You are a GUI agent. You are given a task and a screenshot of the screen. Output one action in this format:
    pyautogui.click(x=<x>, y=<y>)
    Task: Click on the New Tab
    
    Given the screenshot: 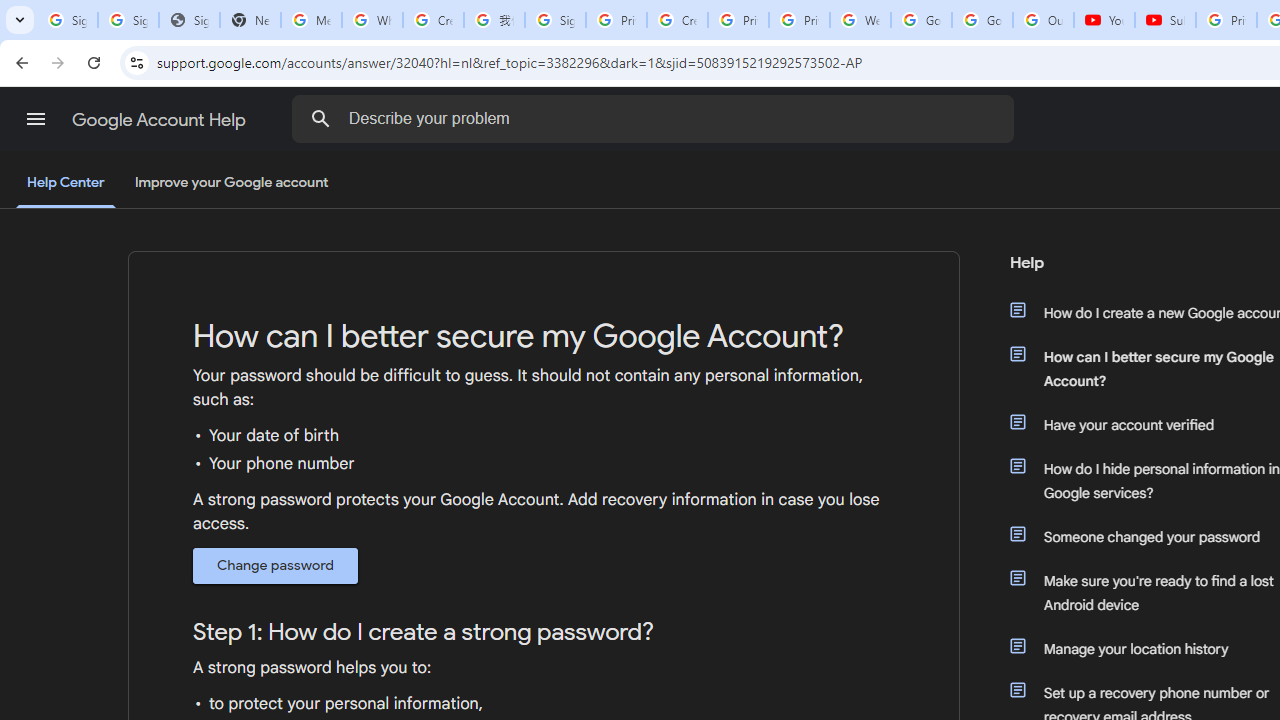 What is the action you would take?
    pyautogui.click(x=250, y=20)
    